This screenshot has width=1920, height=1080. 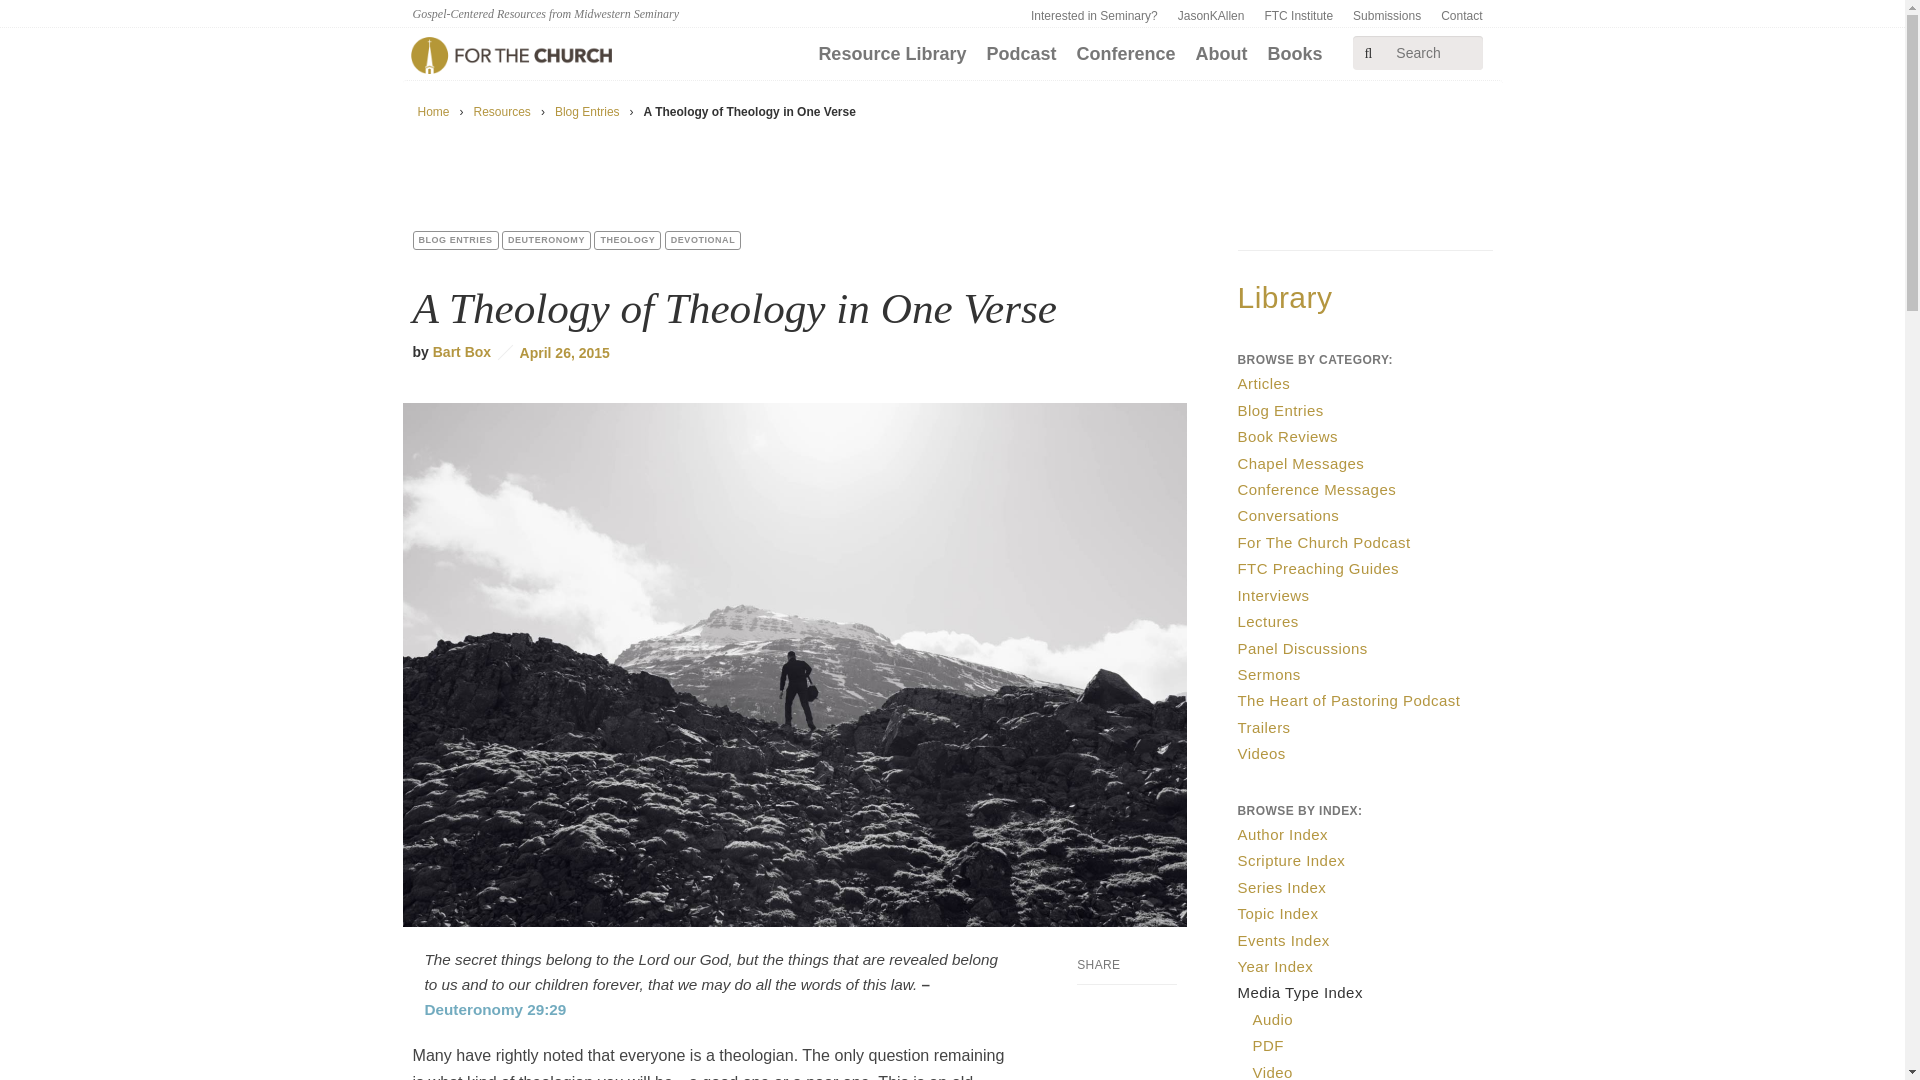 I want to click on Articles, so click(x=1264, y=383).